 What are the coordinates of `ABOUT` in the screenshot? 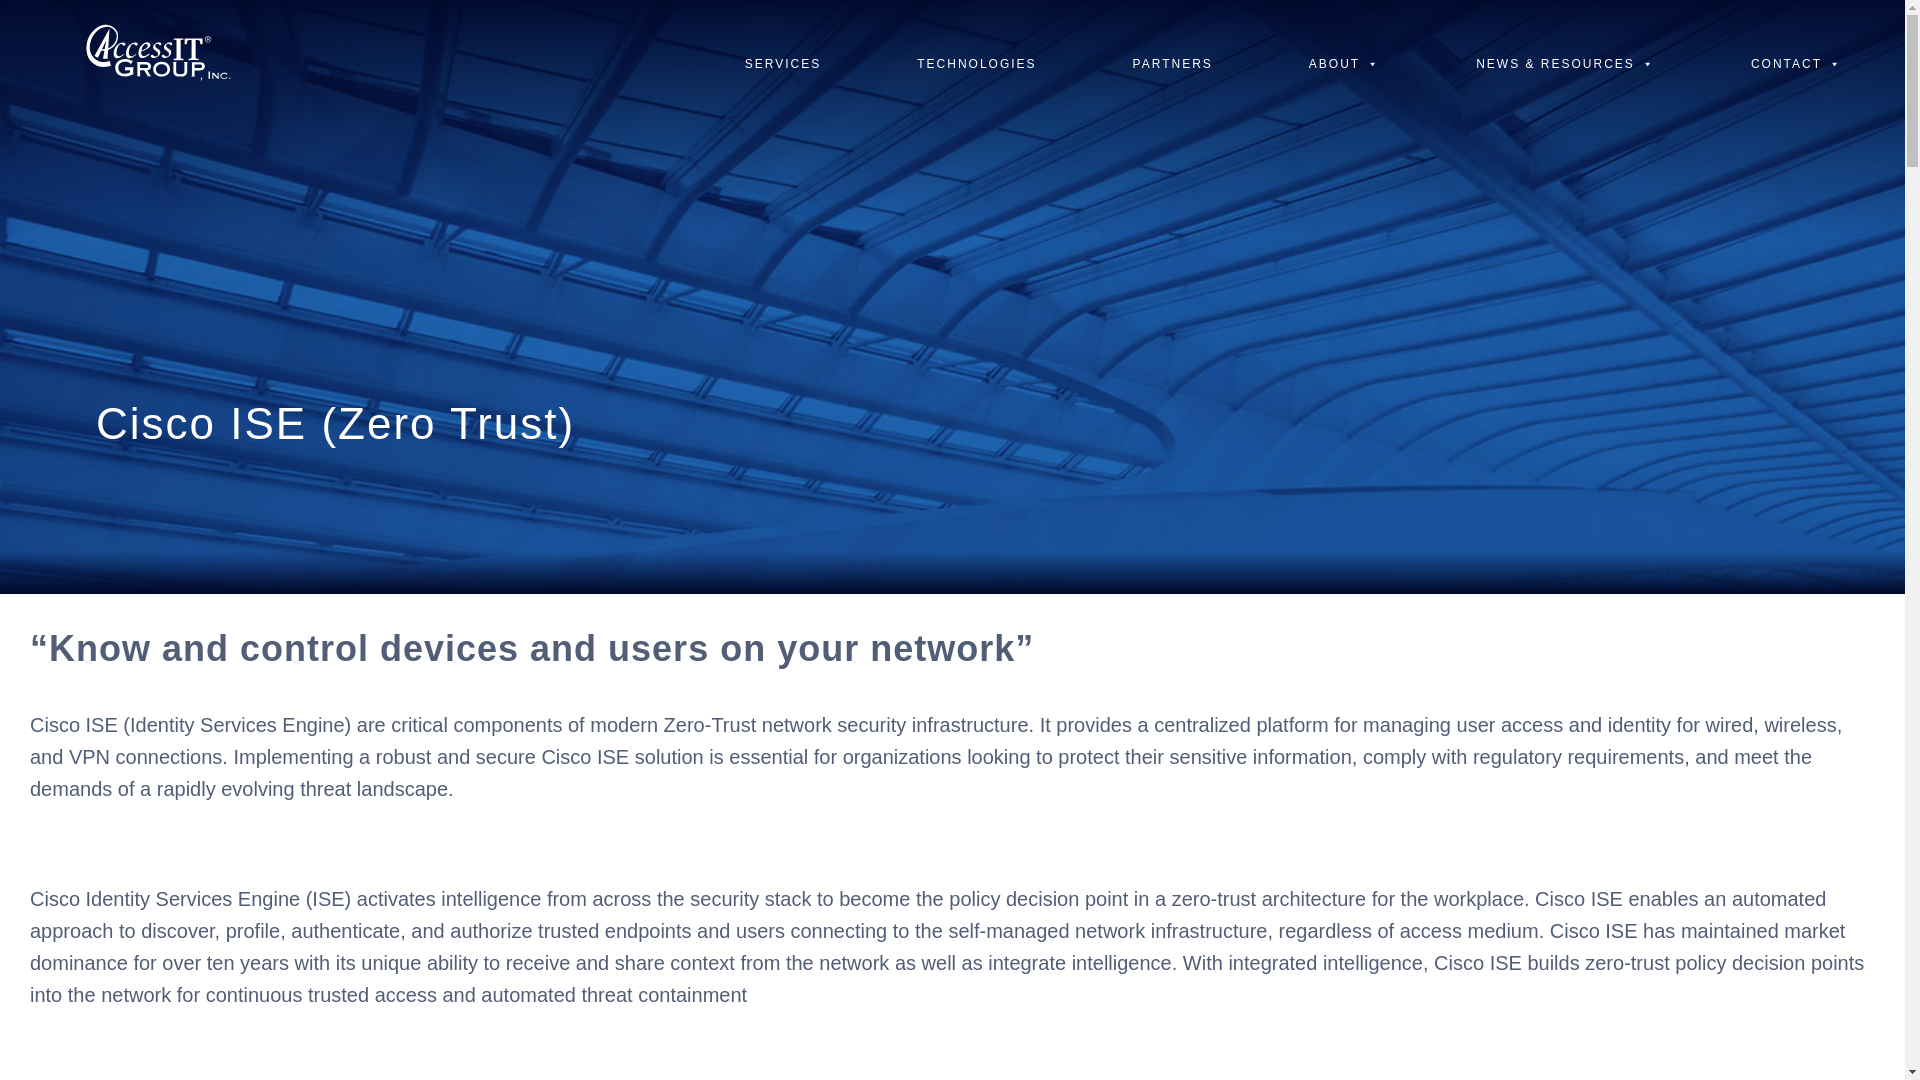 It's located at (1344, 62).